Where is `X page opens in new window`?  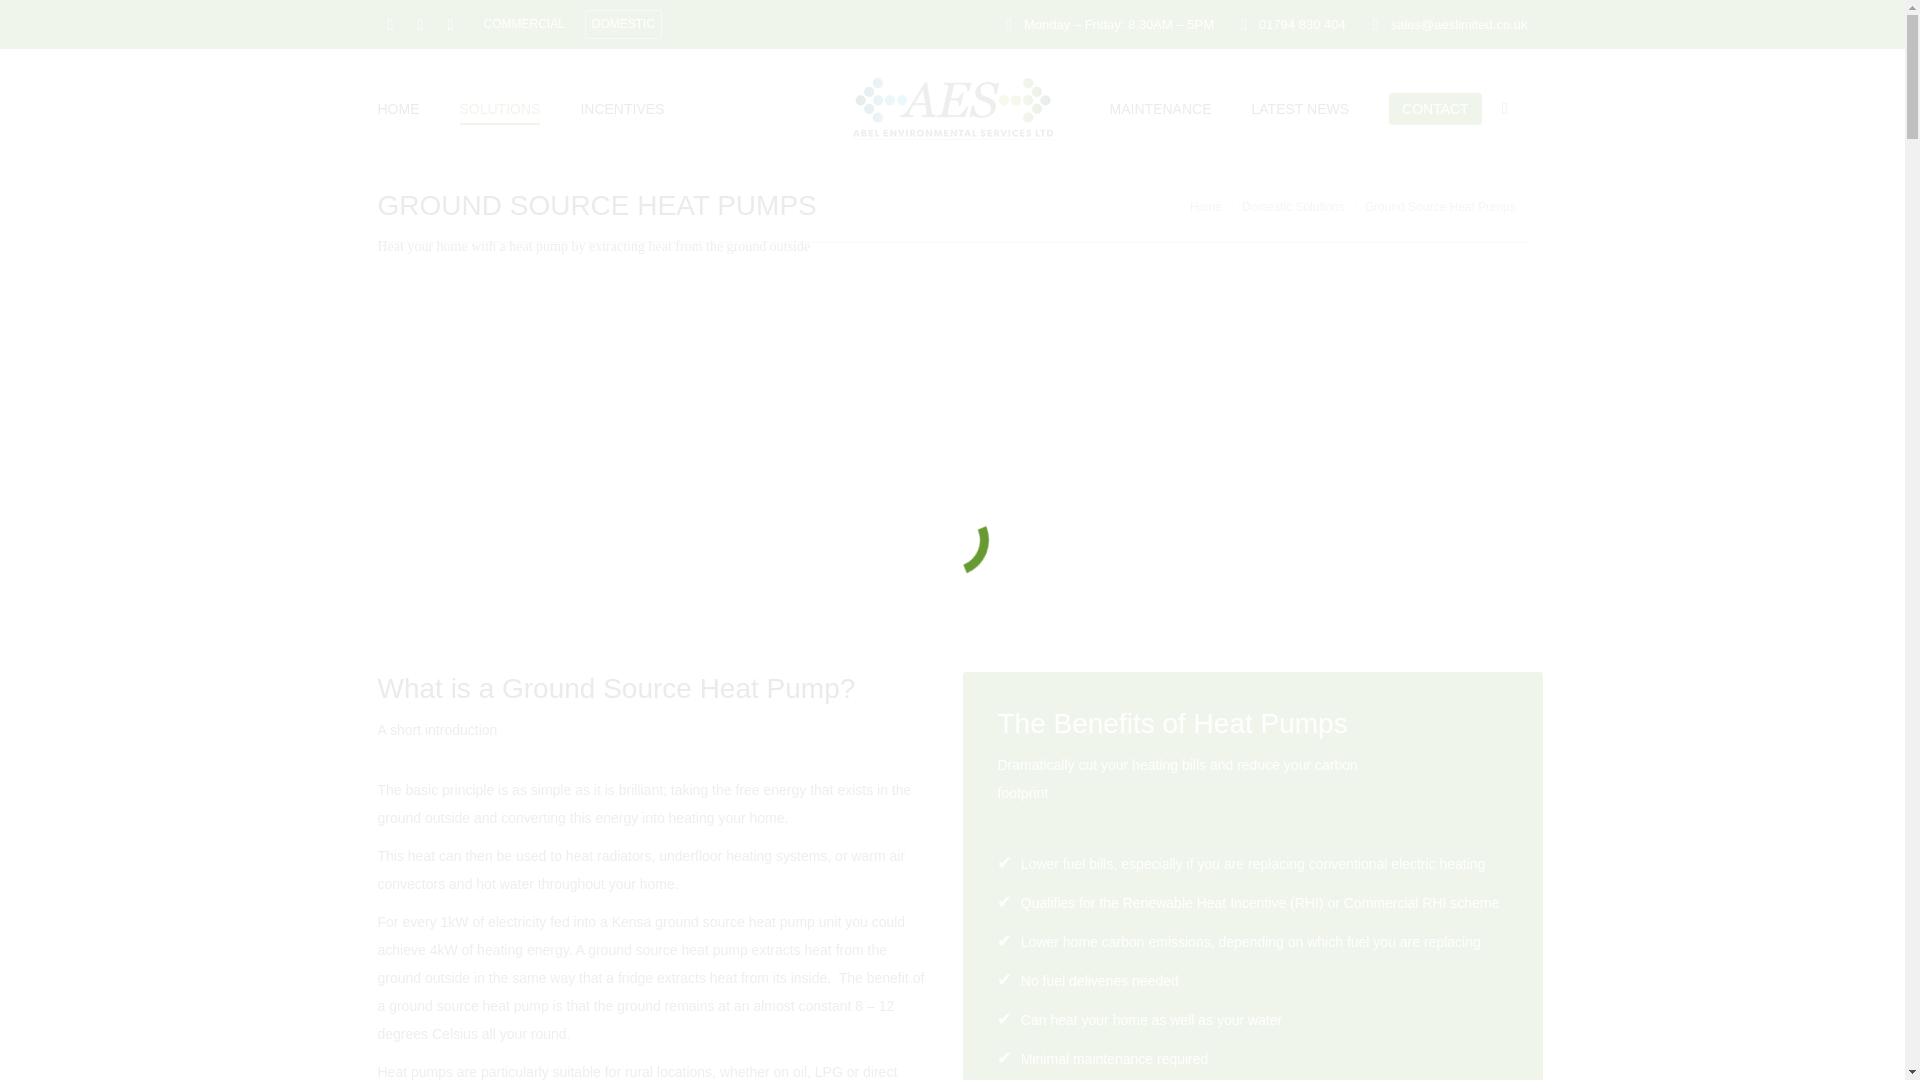 X page opens in new window is located at coordinates (420, 24).